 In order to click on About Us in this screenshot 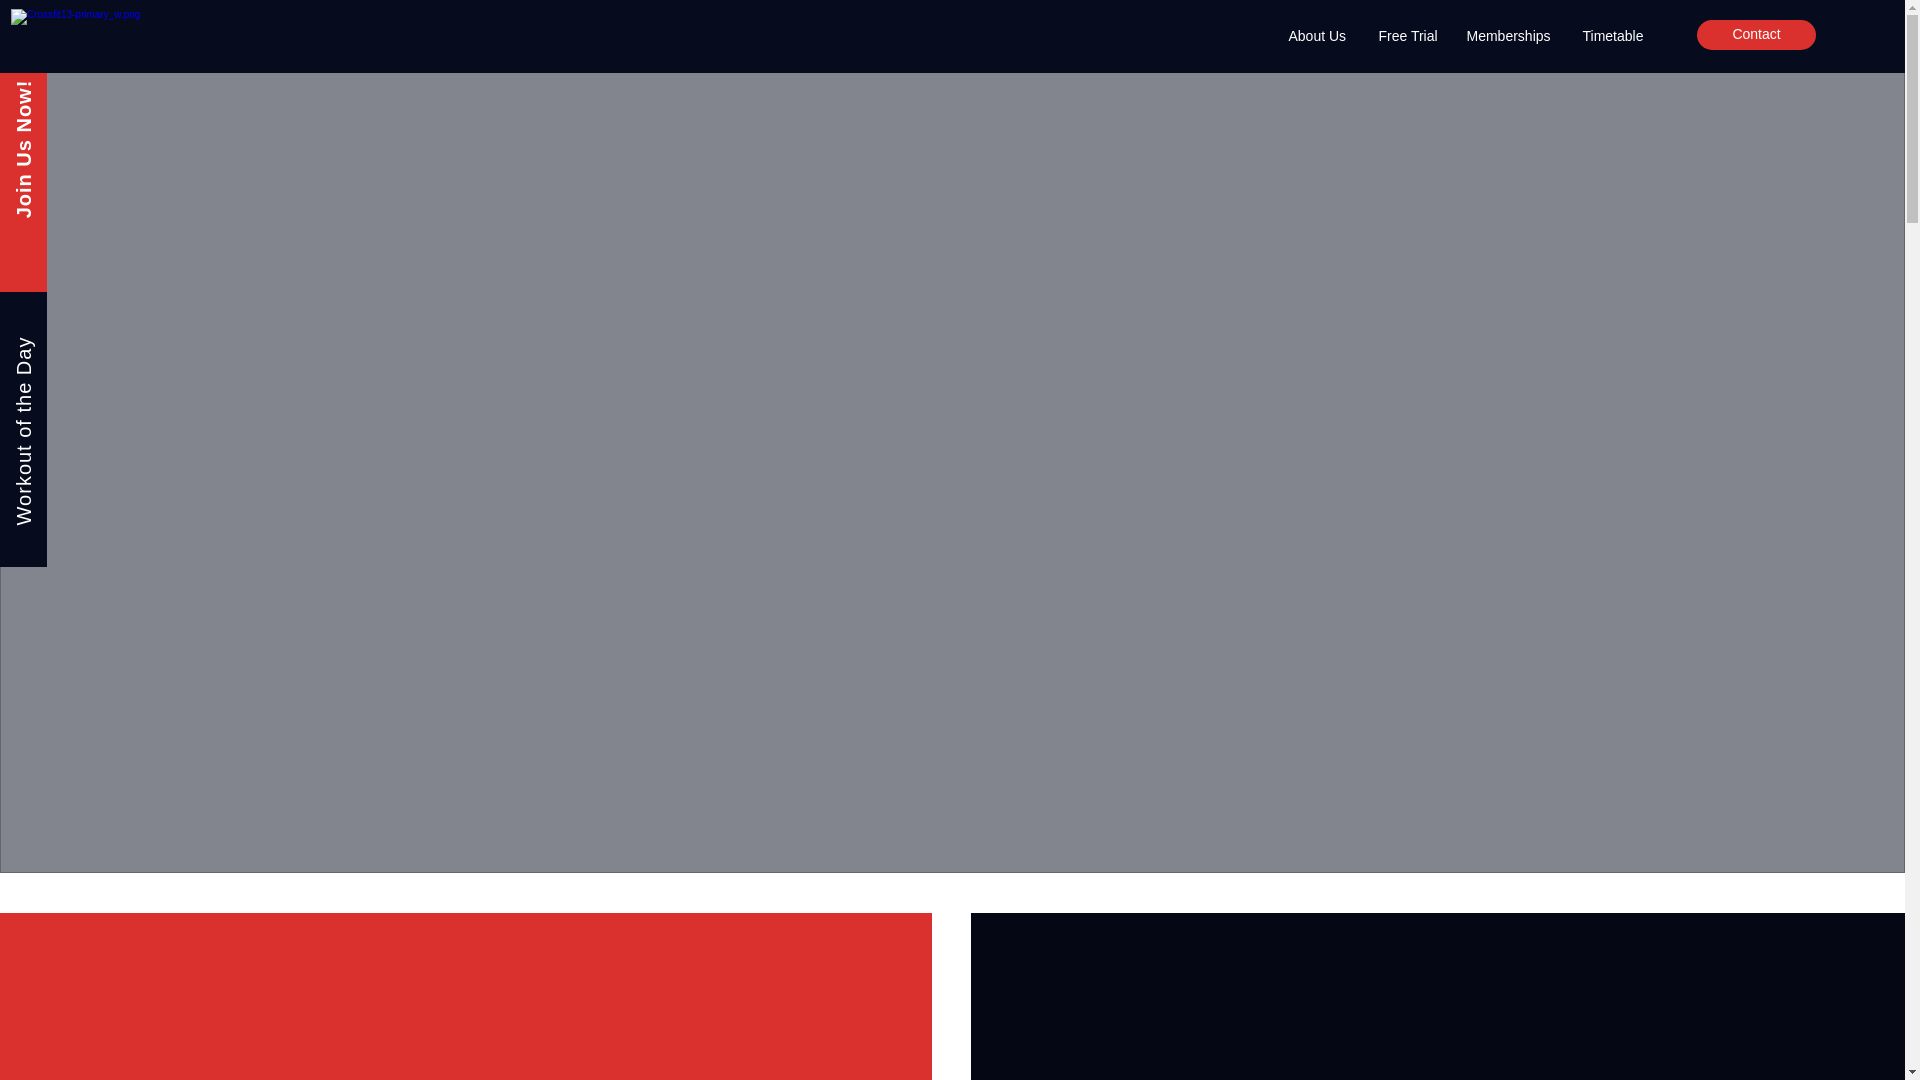, I will do `click(1318, 35)`.